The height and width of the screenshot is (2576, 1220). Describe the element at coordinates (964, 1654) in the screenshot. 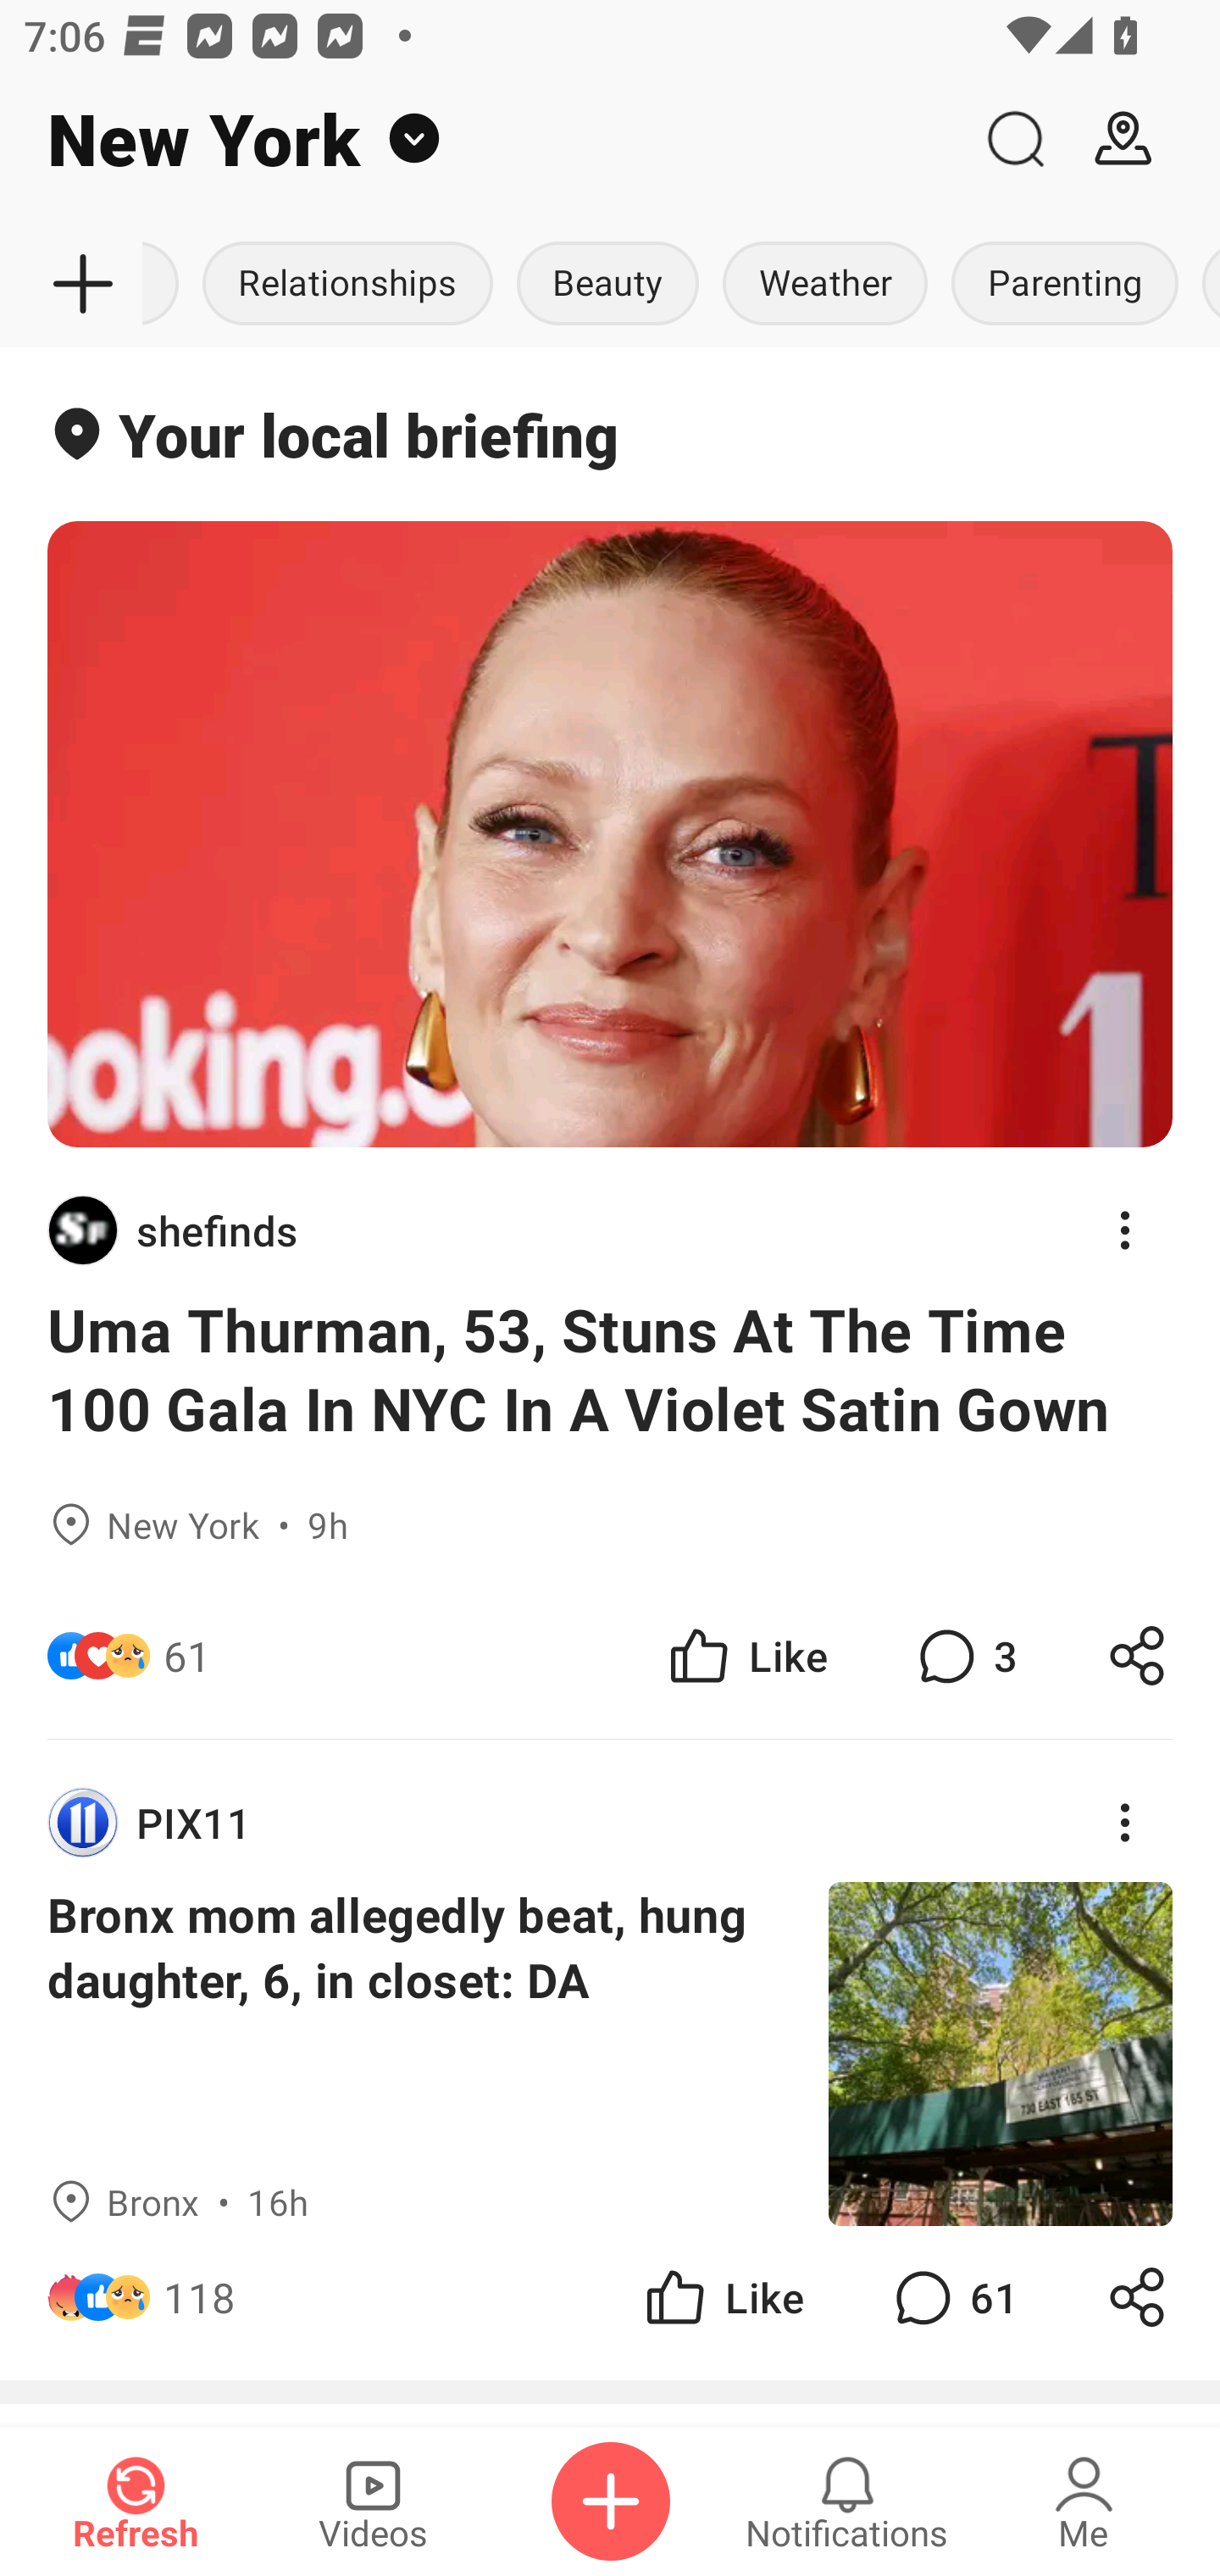

I see `3` at that location.